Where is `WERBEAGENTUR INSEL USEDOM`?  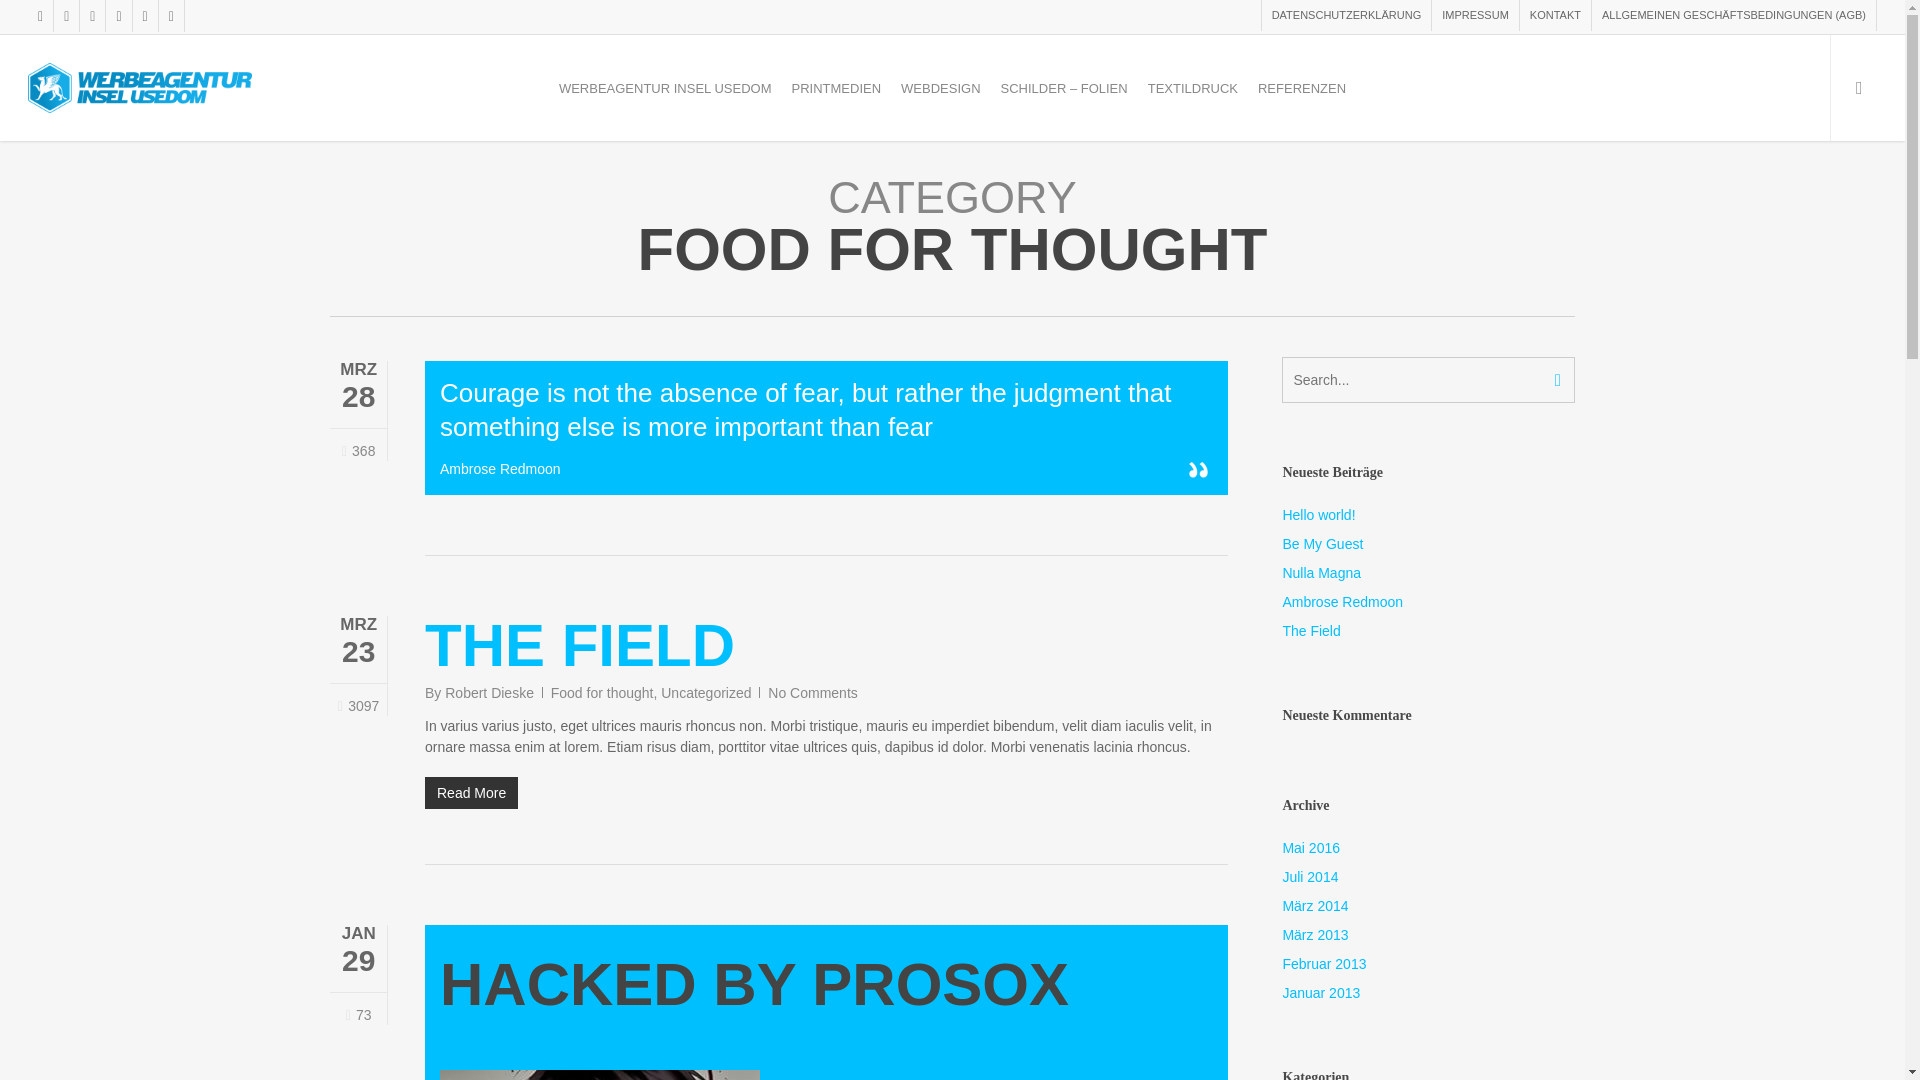 WERBEAGENTUR INSEL USEDOM is located at coordinates (665, 87).